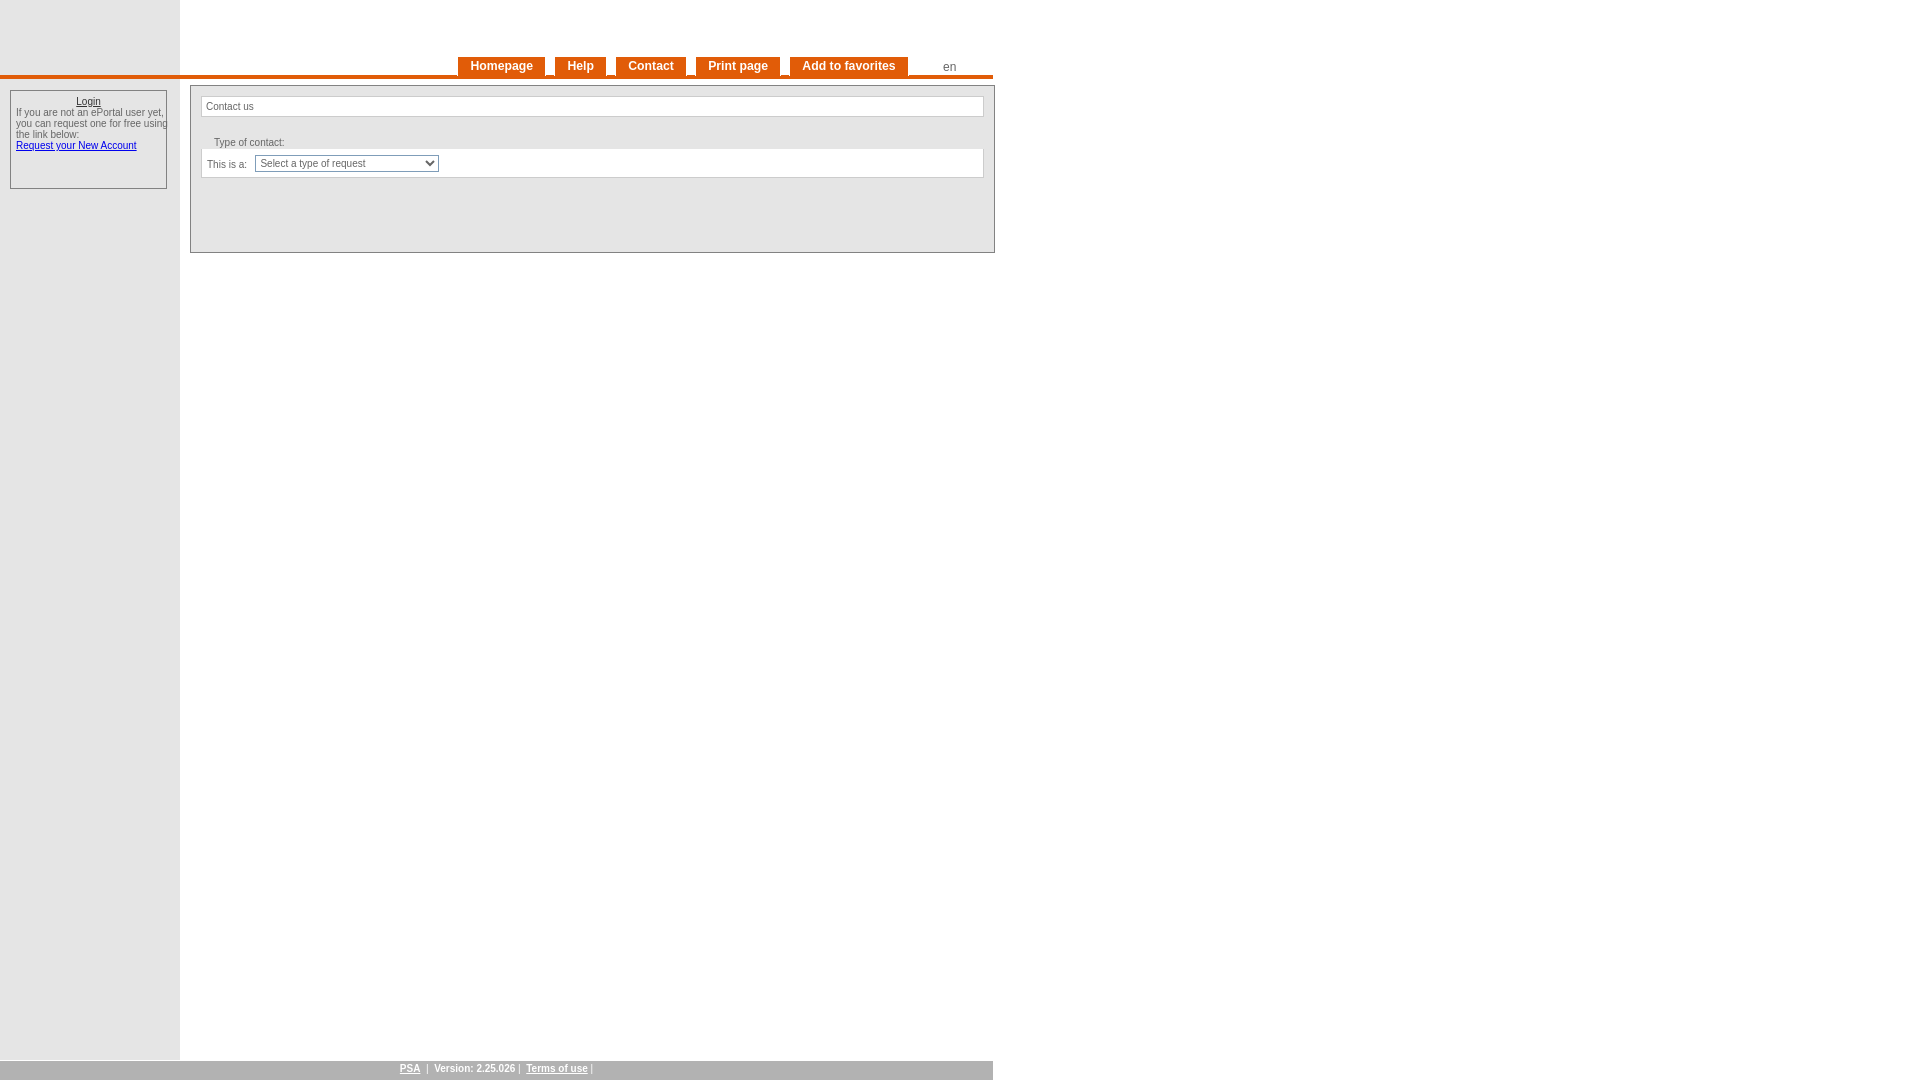  Describe the element at coordinates (88, 102) in the screenshot. I see `Login` at that location.